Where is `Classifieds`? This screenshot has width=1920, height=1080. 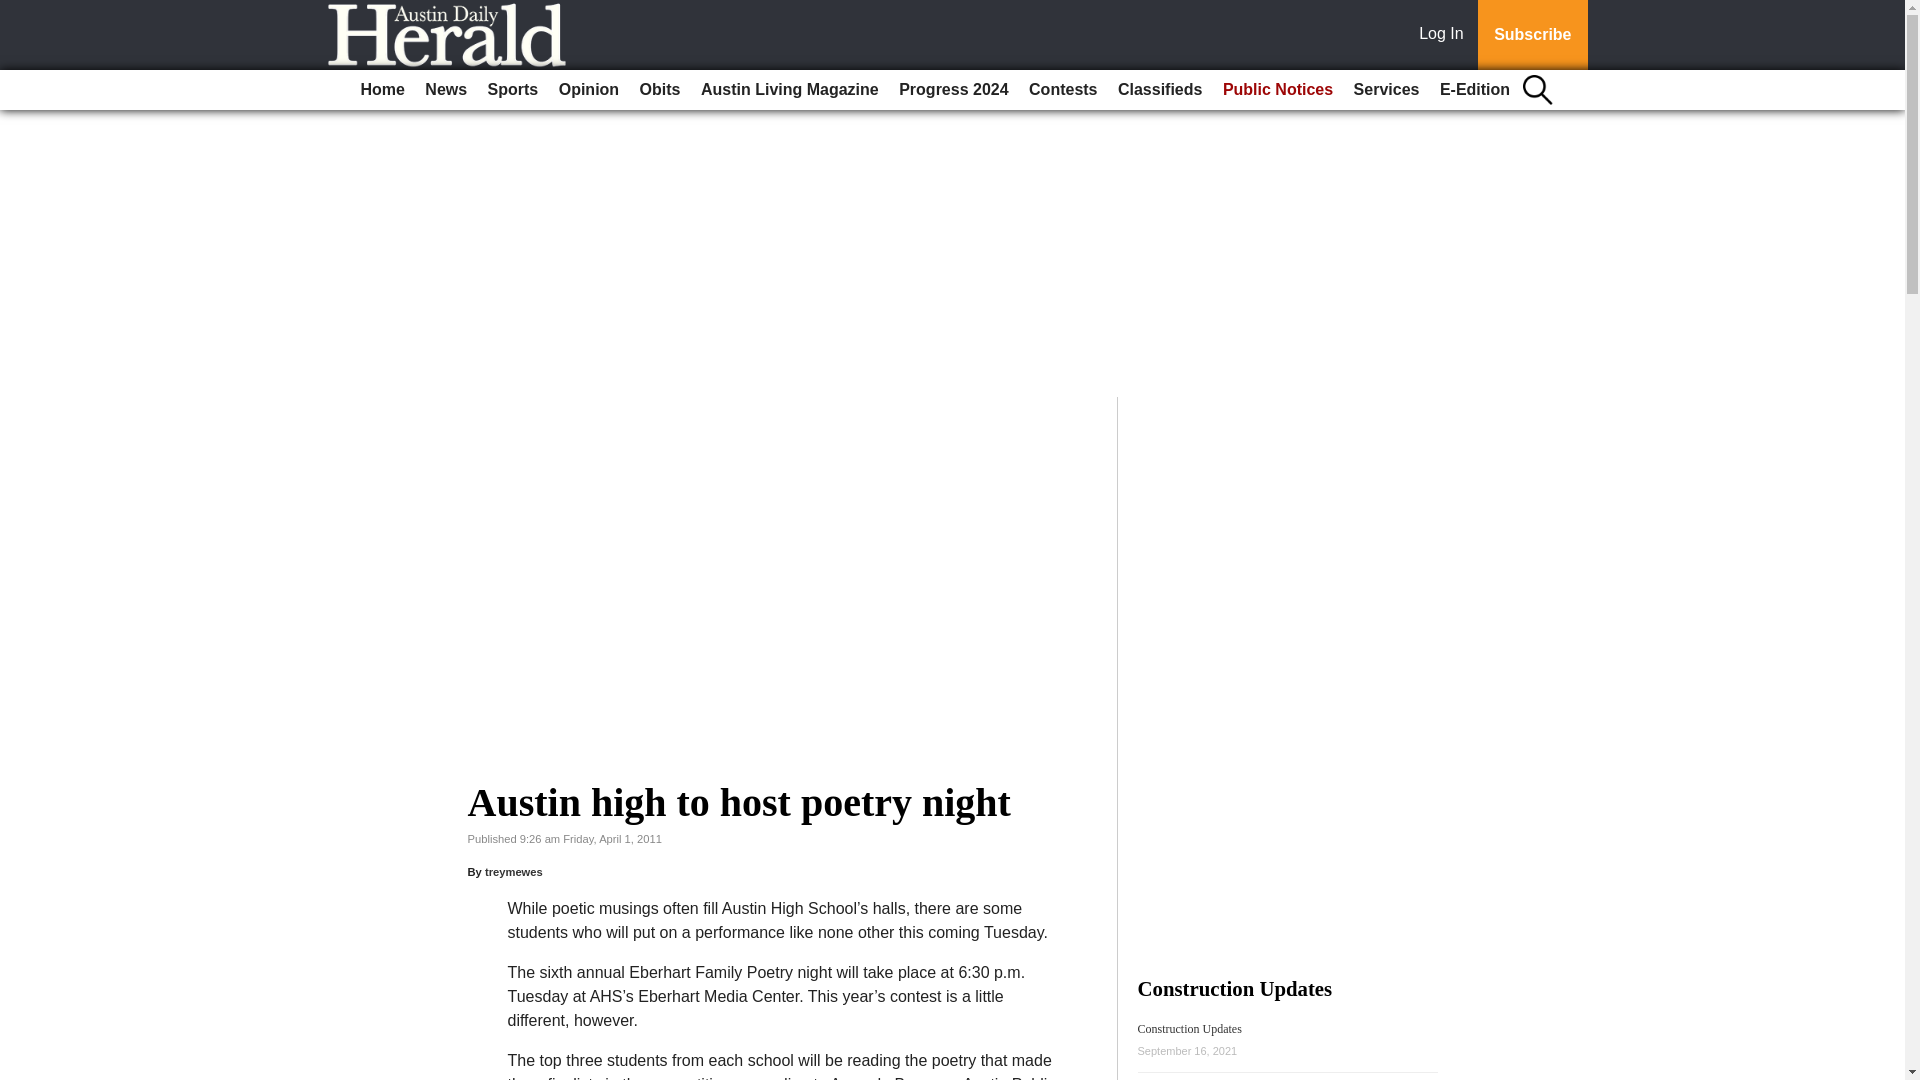
Classifieds is located at coordinates (1159, 90).